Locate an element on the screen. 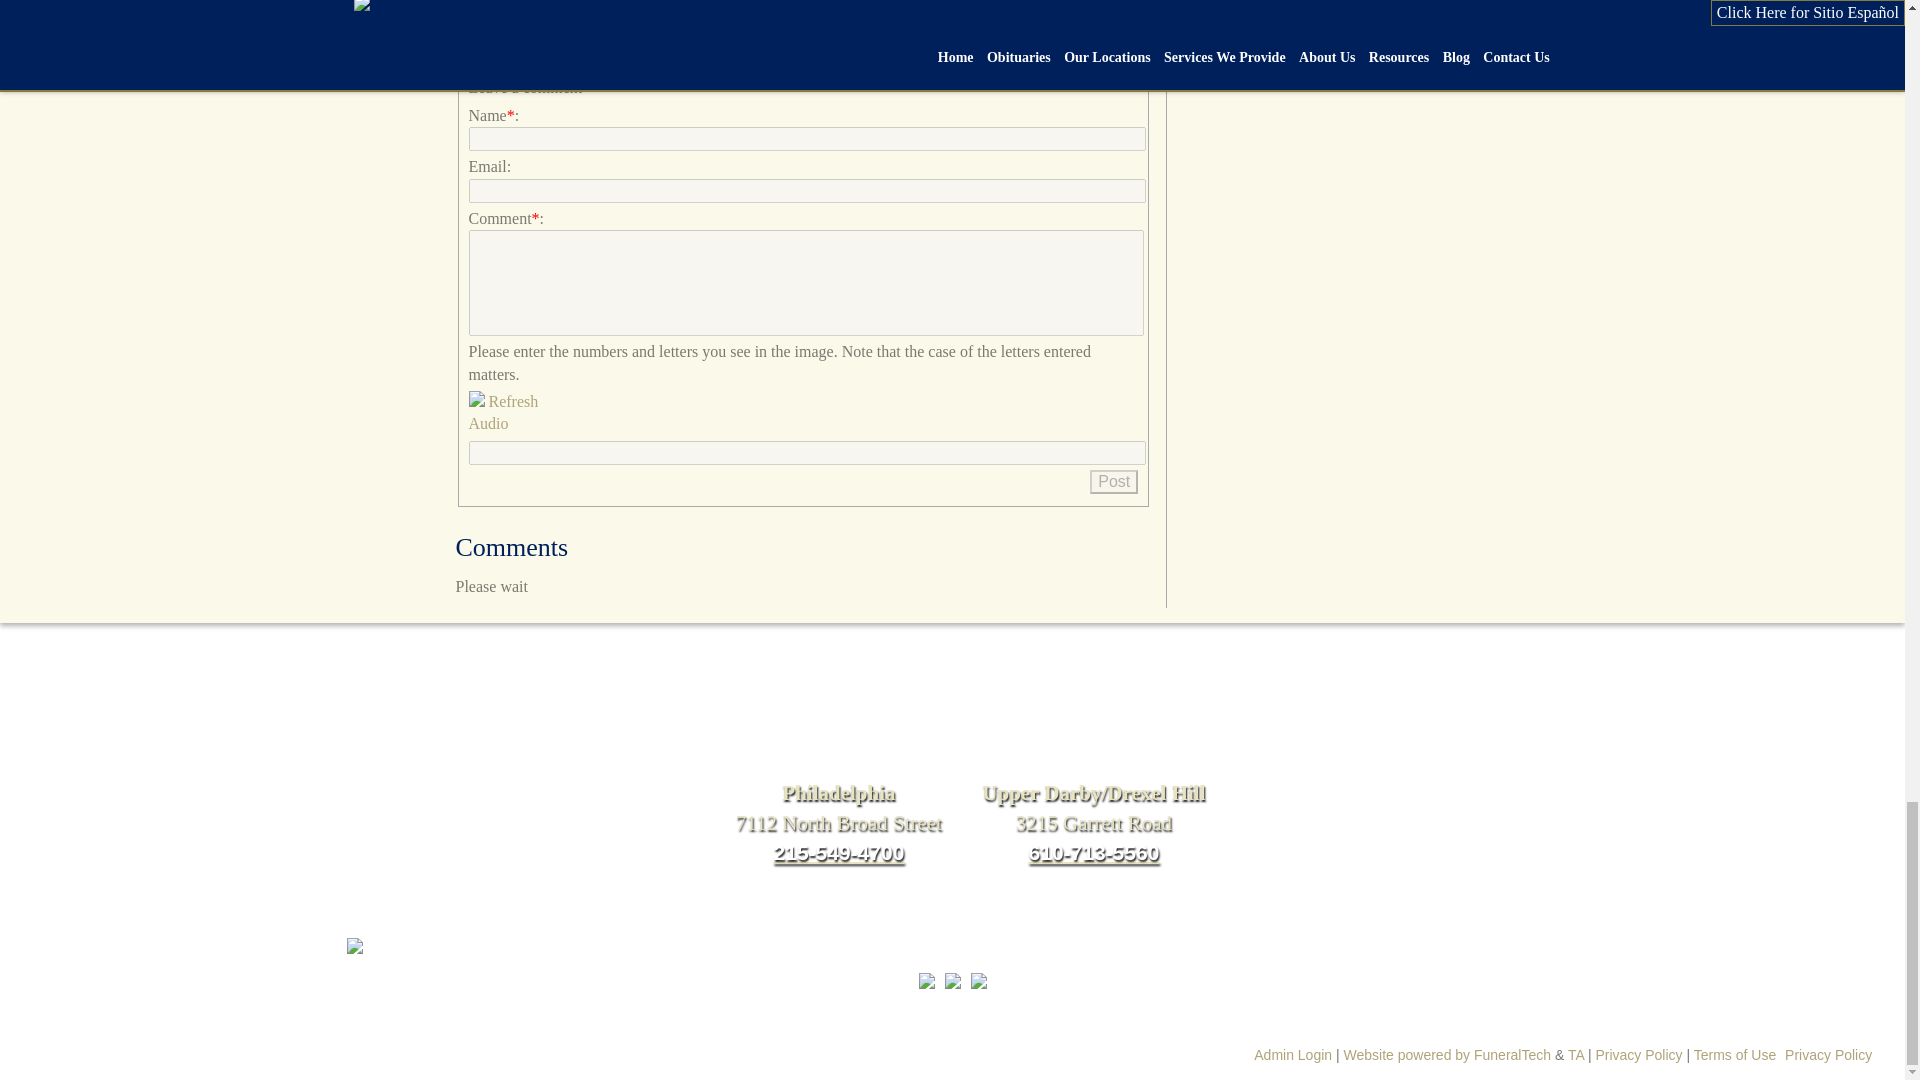 This screenshot has width=1920, height=1080. Twitter is located at coordinates (508, 54).